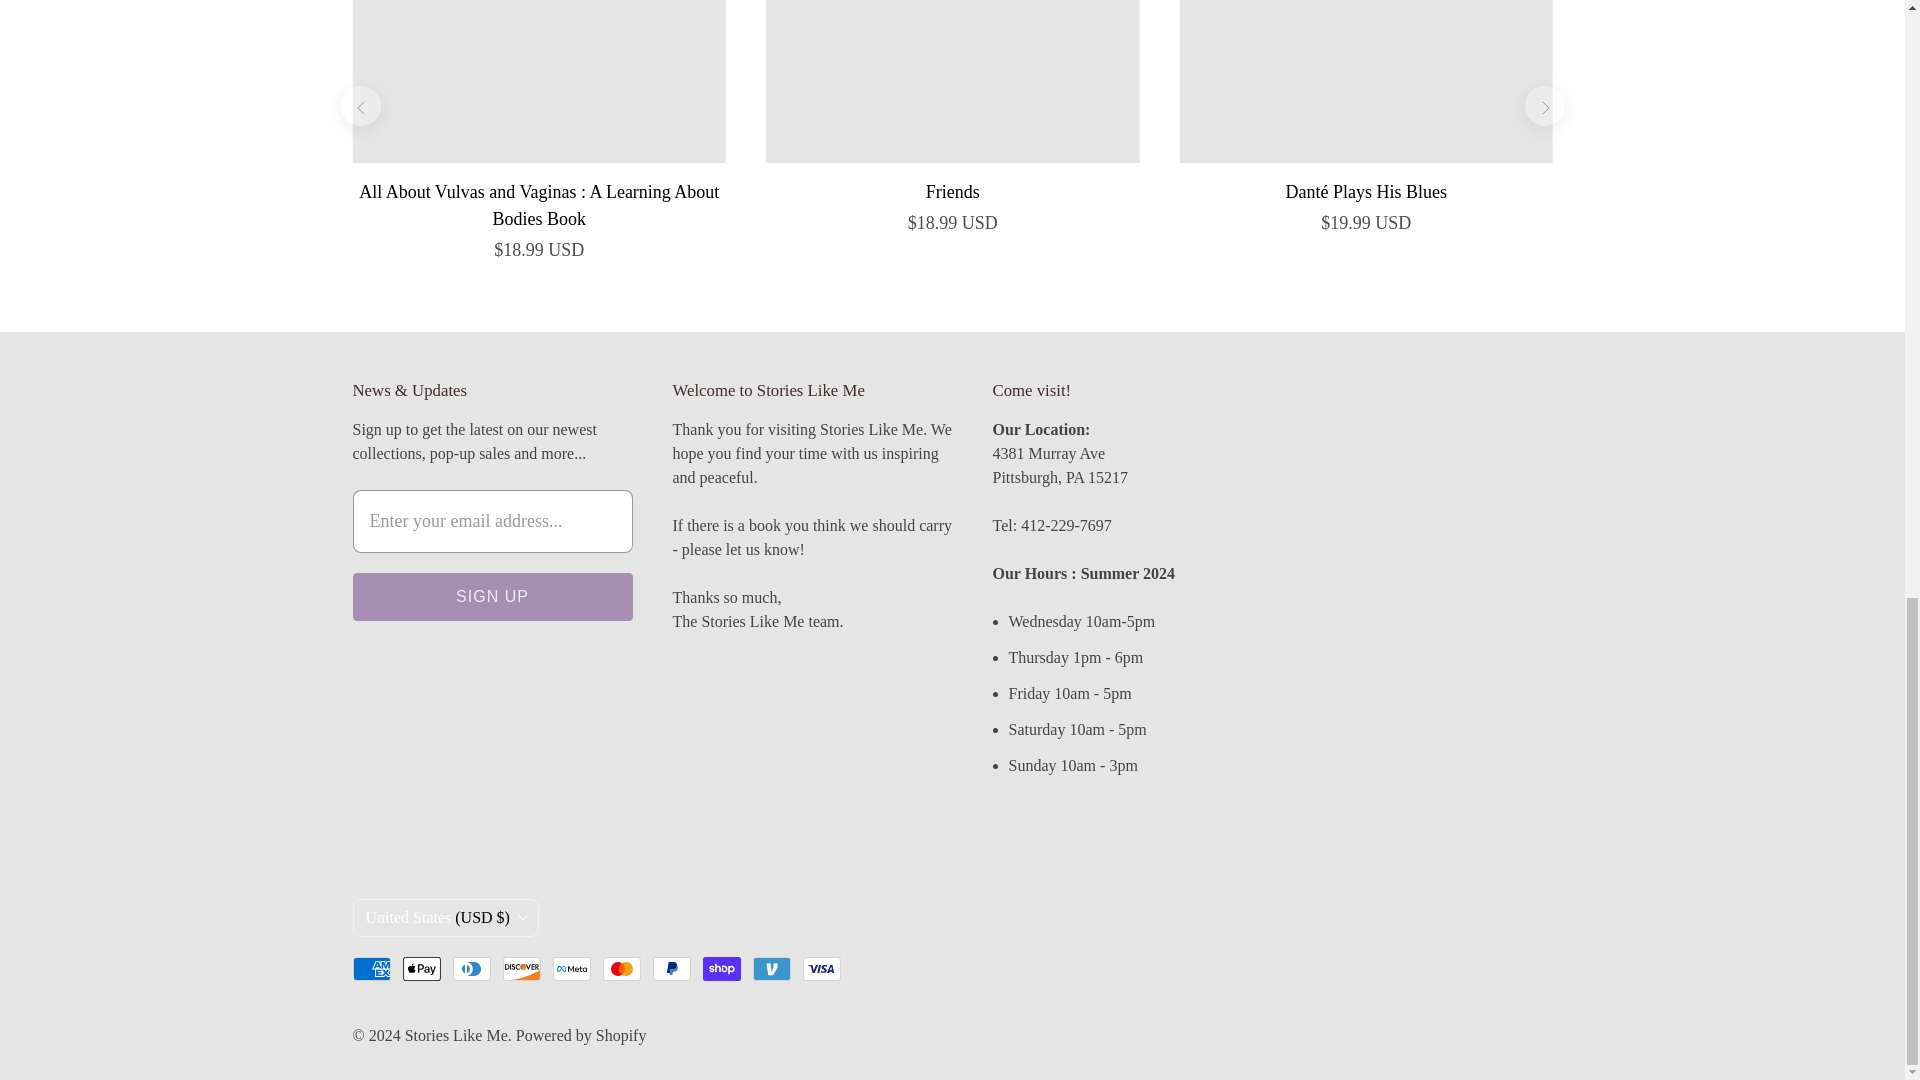 The height and width of the screenshot is (1080, 1920). I want to click on Diners Club, so click(470, 968).